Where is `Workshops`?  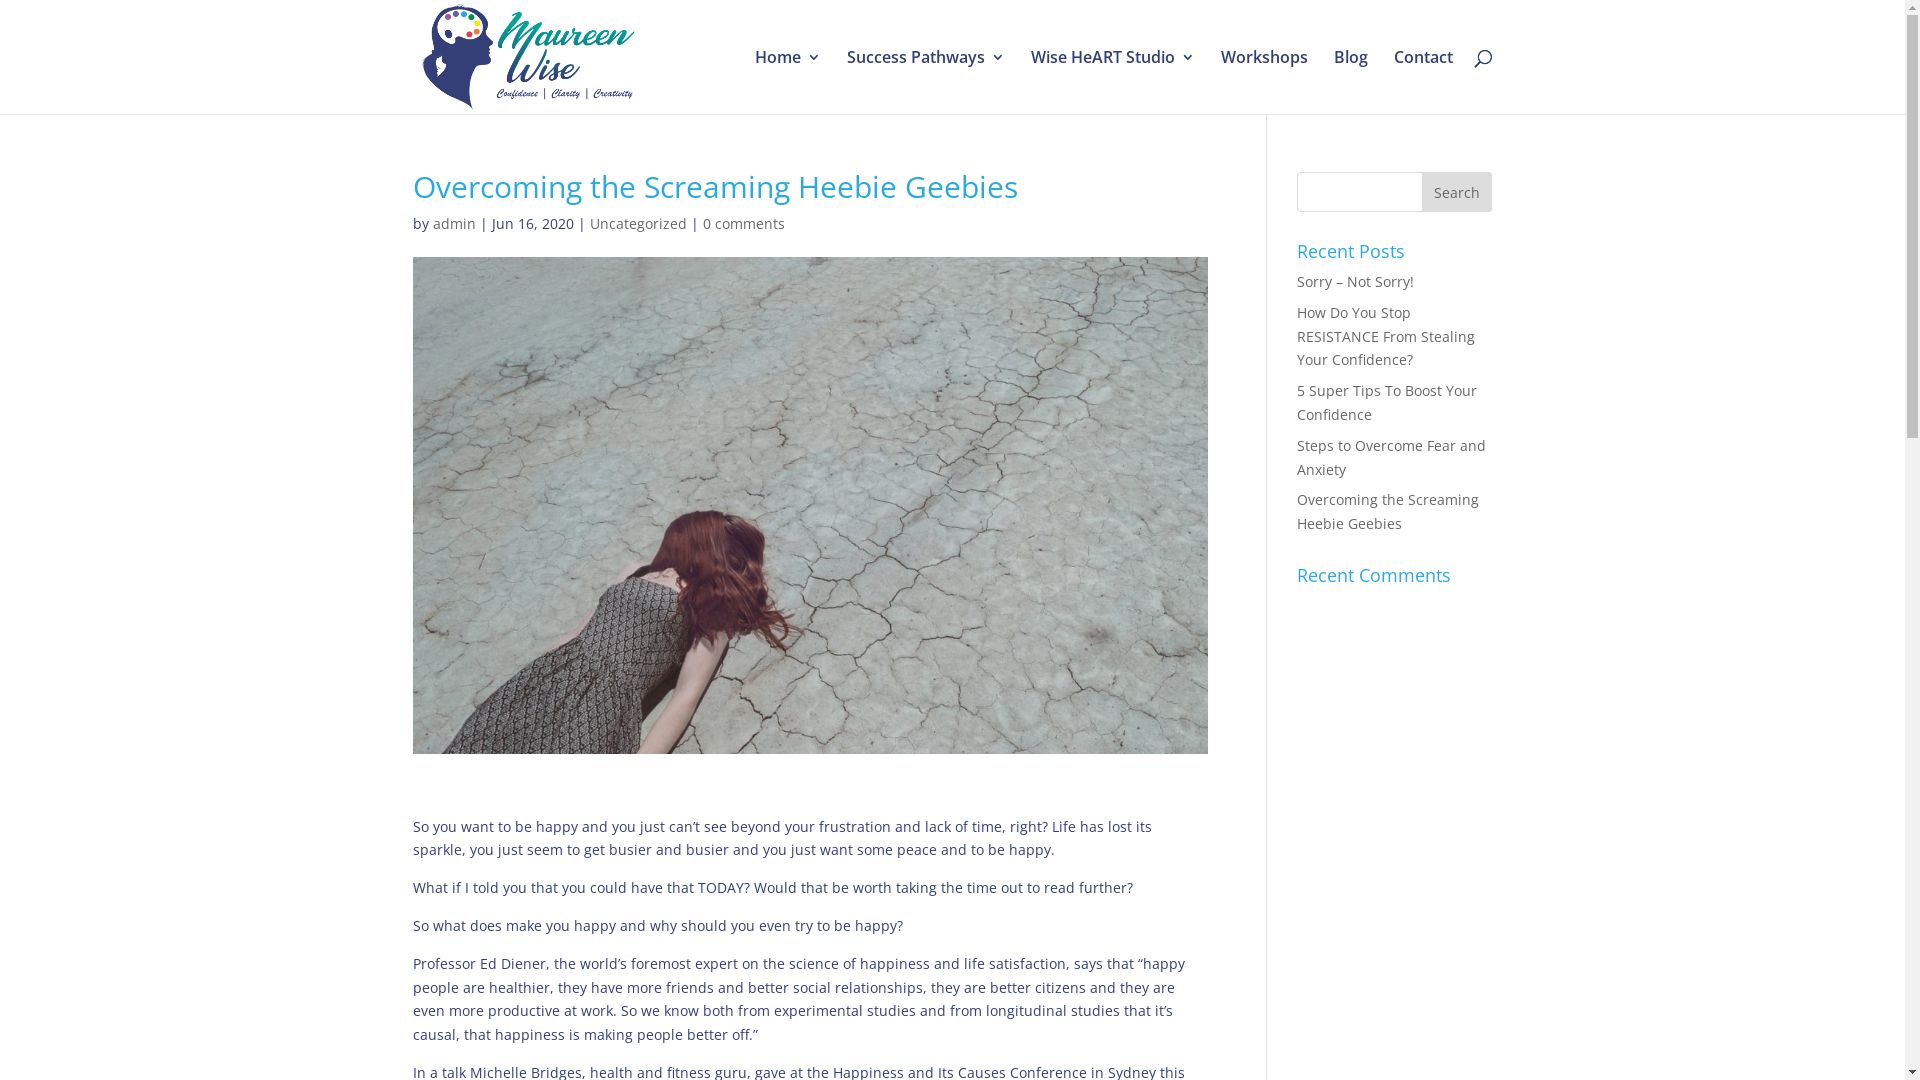 Workshops is located at coordinates (1264, 82).